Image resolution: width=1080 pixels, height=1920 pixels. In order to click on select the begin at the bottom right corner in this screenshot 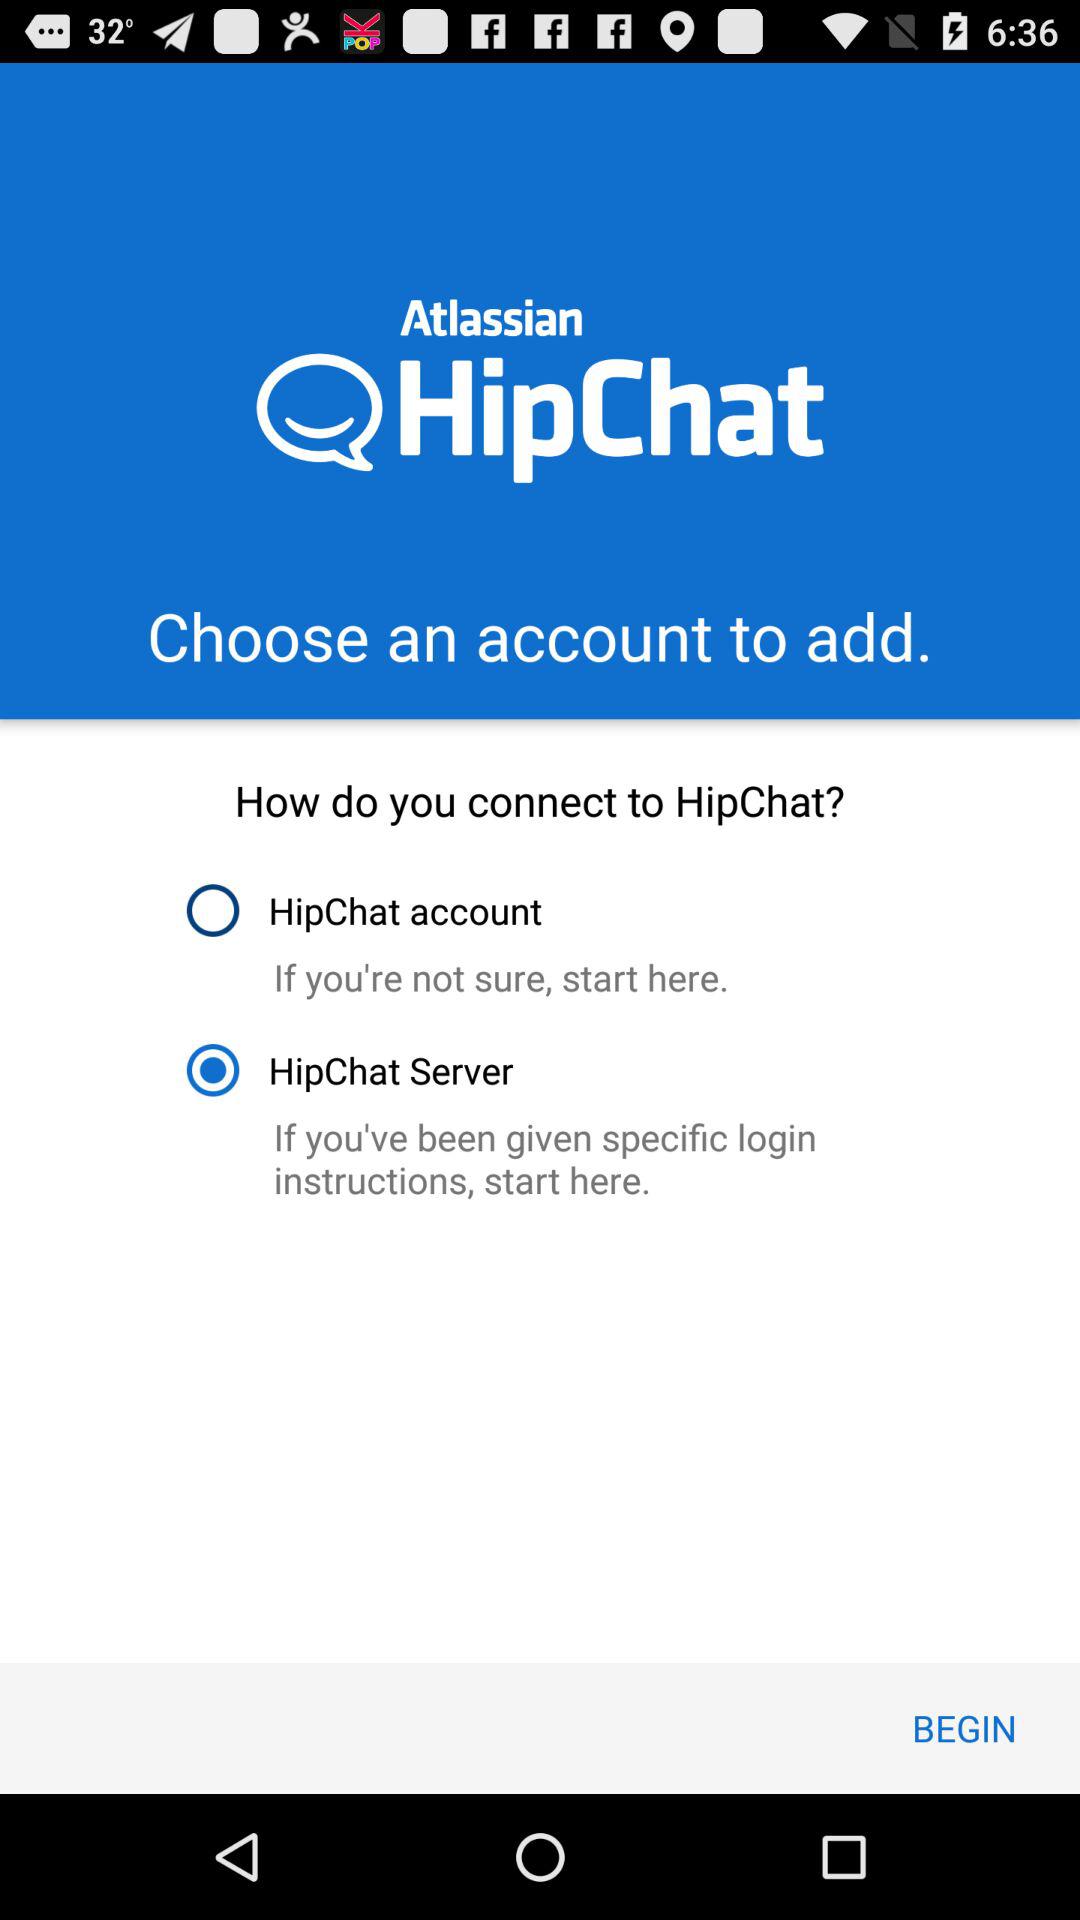, I will do `click(964, 1728)`.